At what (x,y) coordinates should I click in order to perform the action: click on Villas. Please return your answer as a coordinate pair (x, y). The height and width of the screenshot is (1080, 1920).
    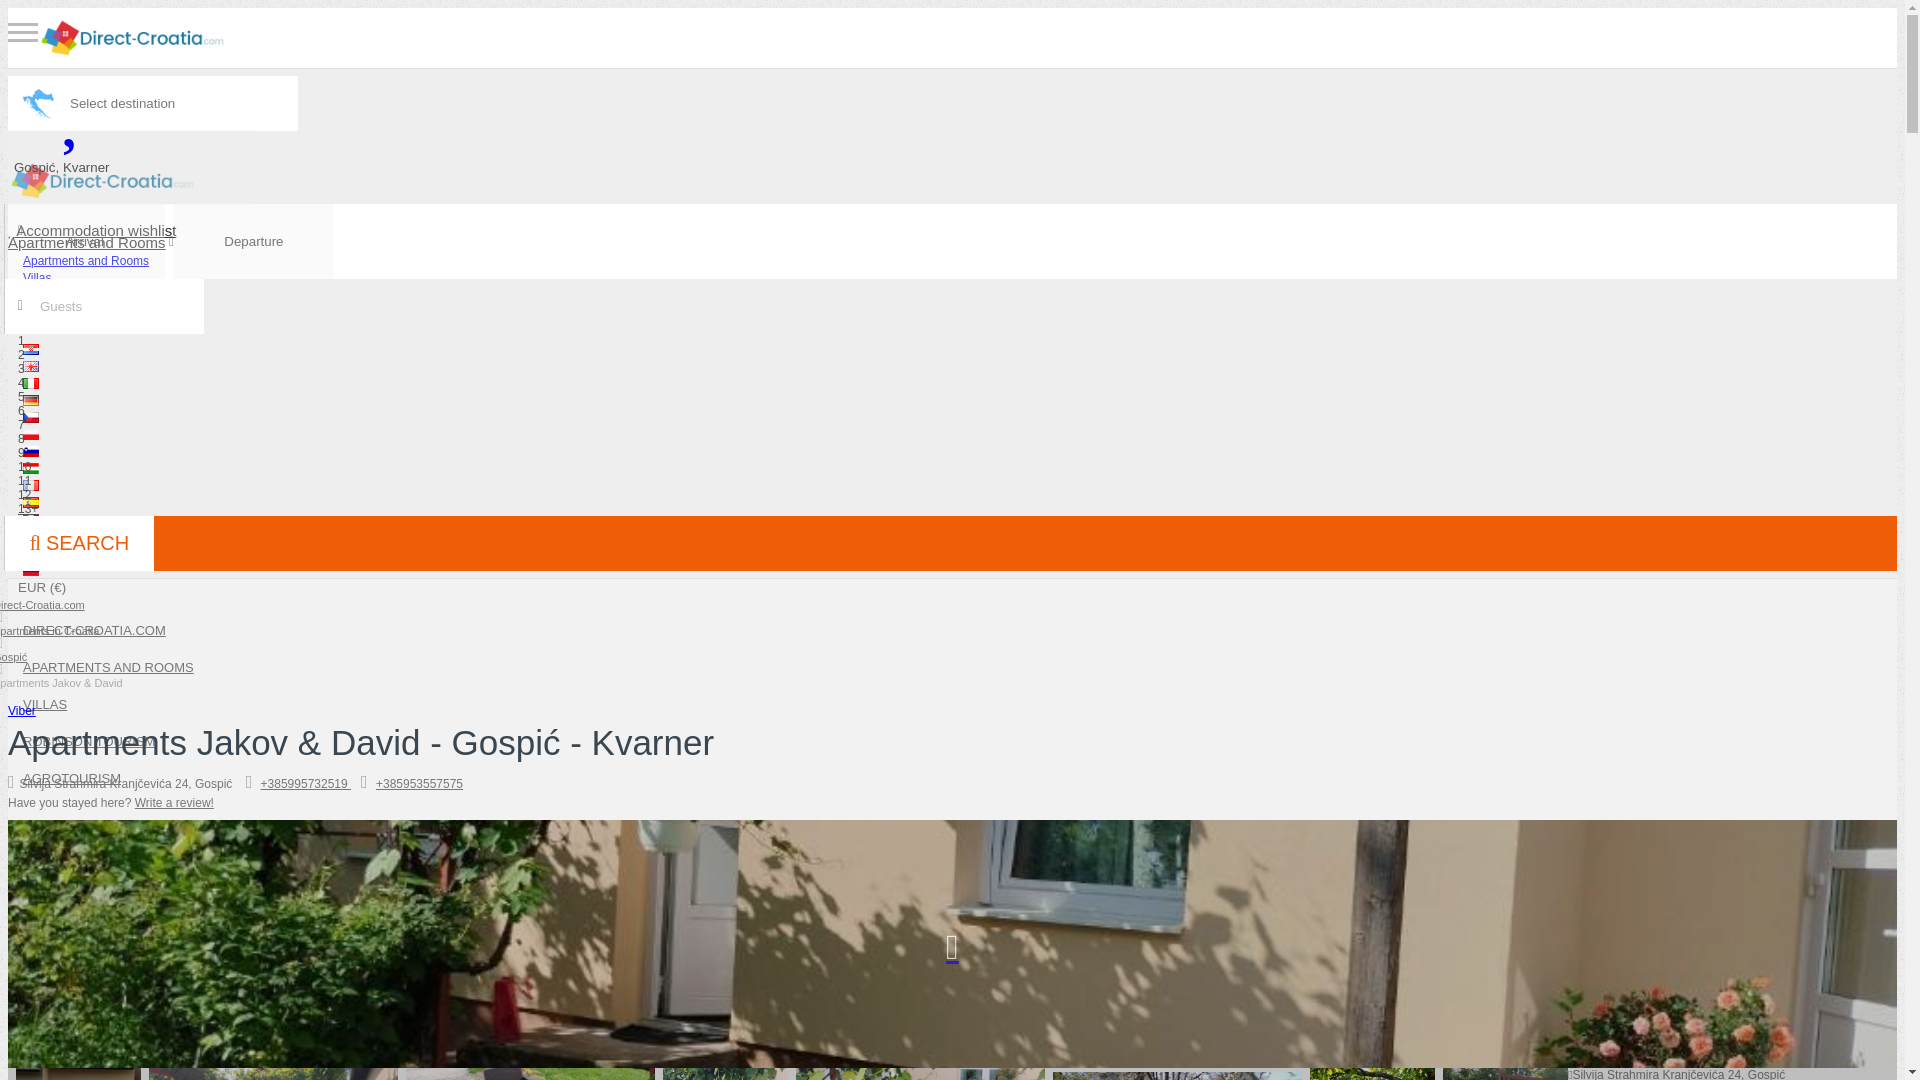
    Looking at the image, I should click on (36, 278).